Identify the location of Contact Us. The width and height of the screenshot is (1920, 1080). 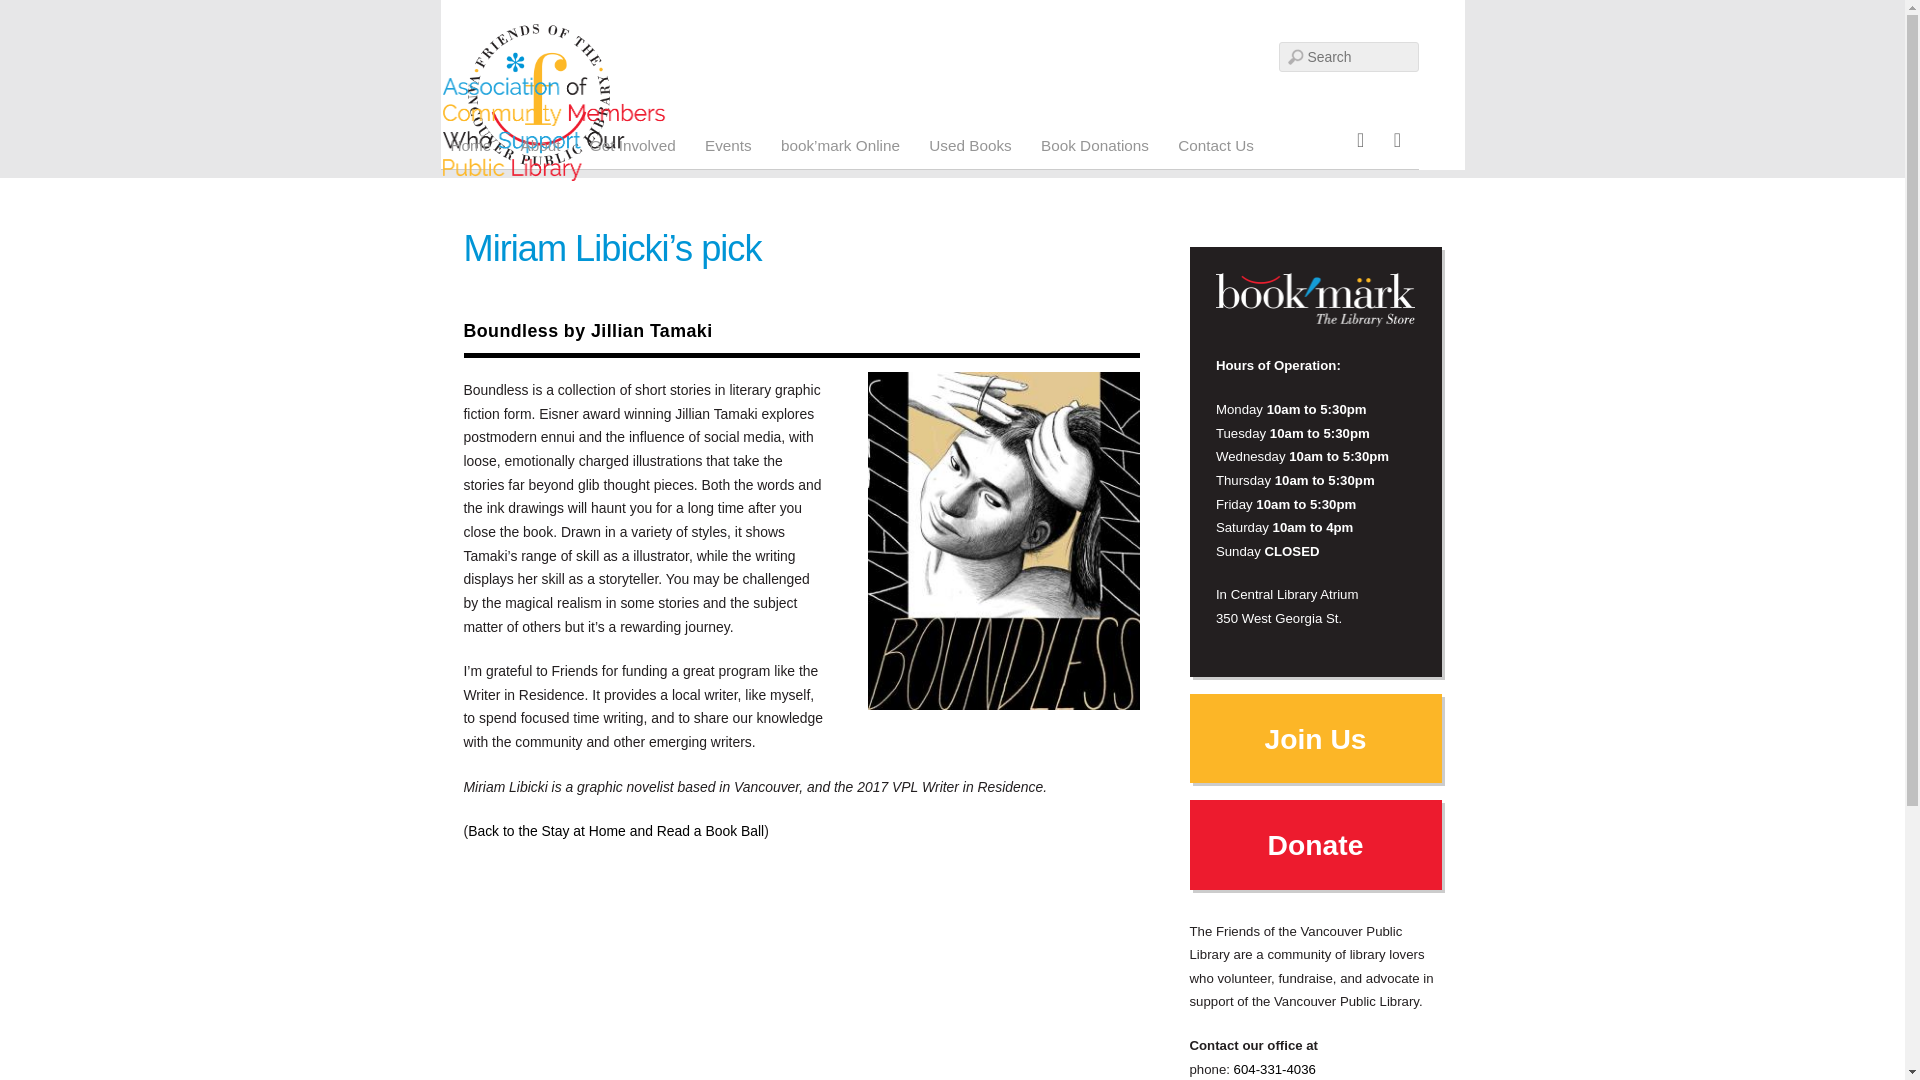
(1215, 146).